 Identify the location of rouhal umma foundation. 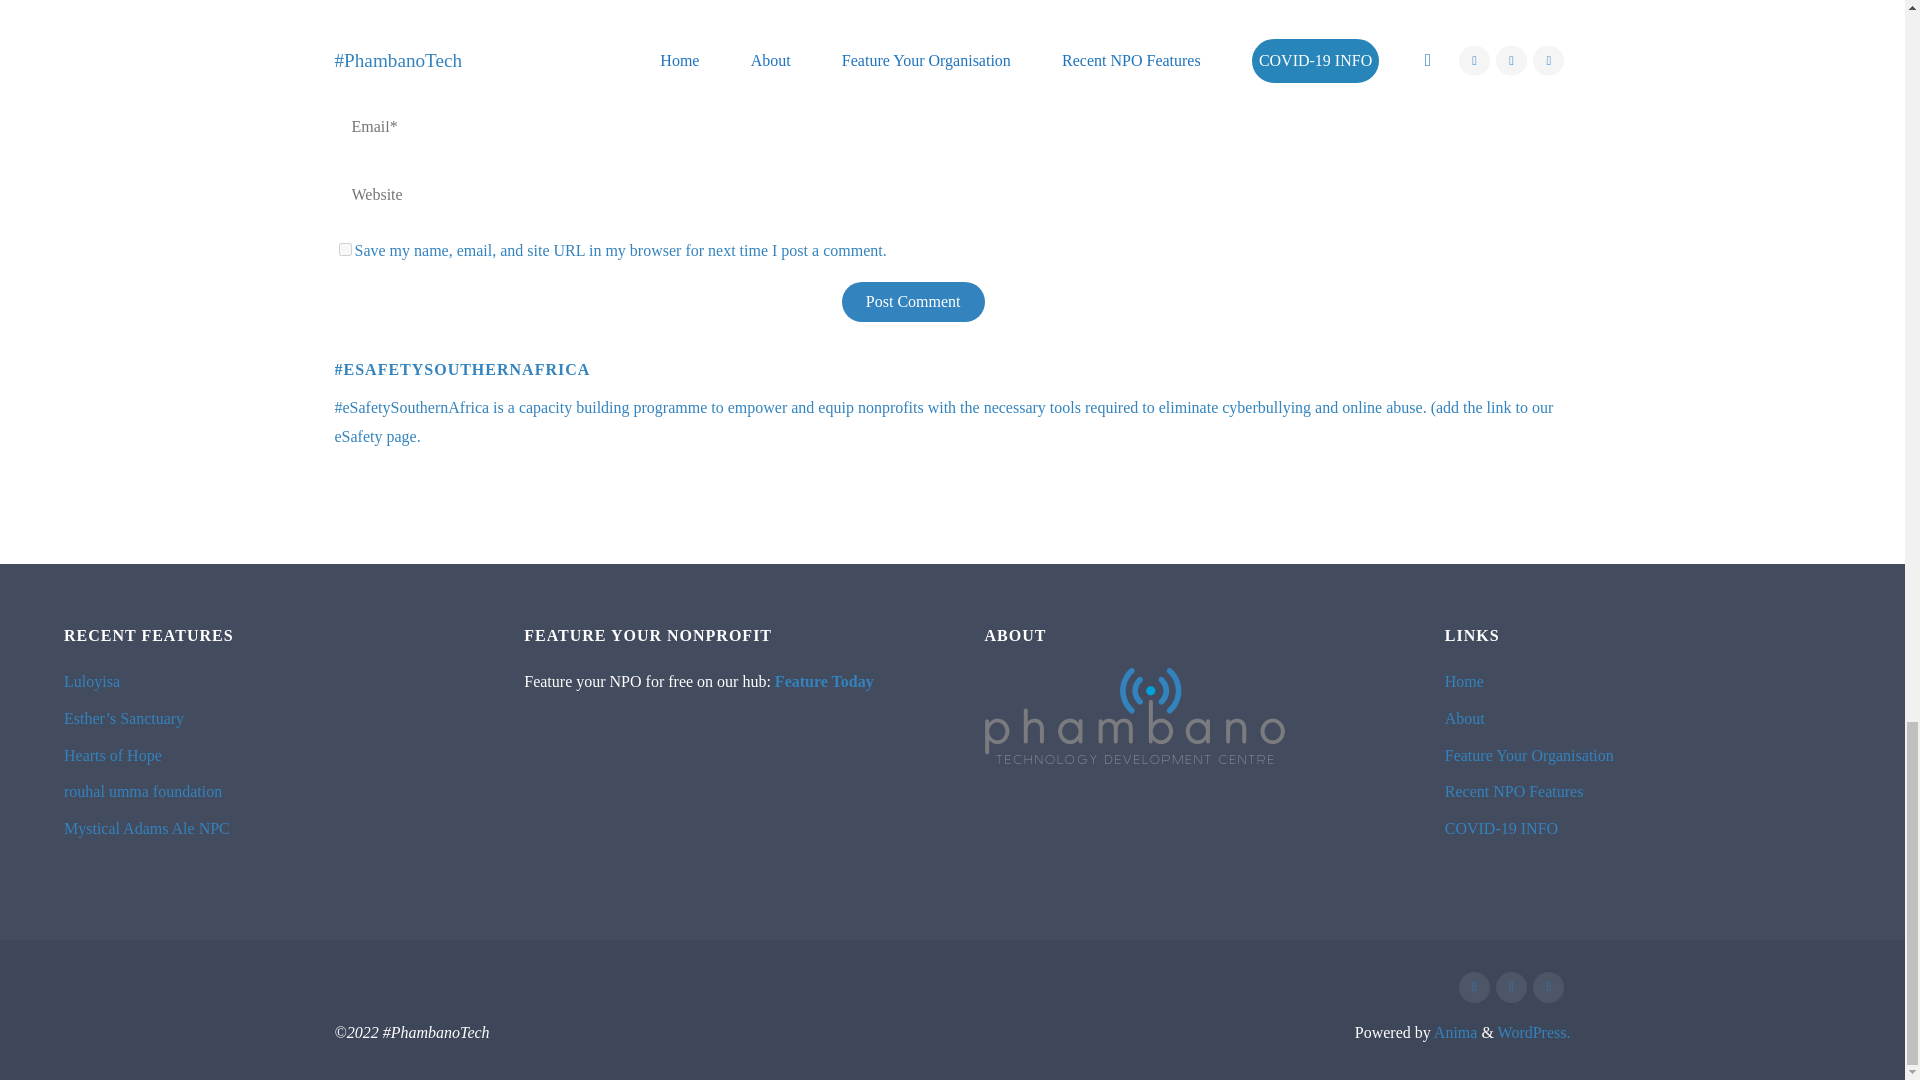
(142, 792).